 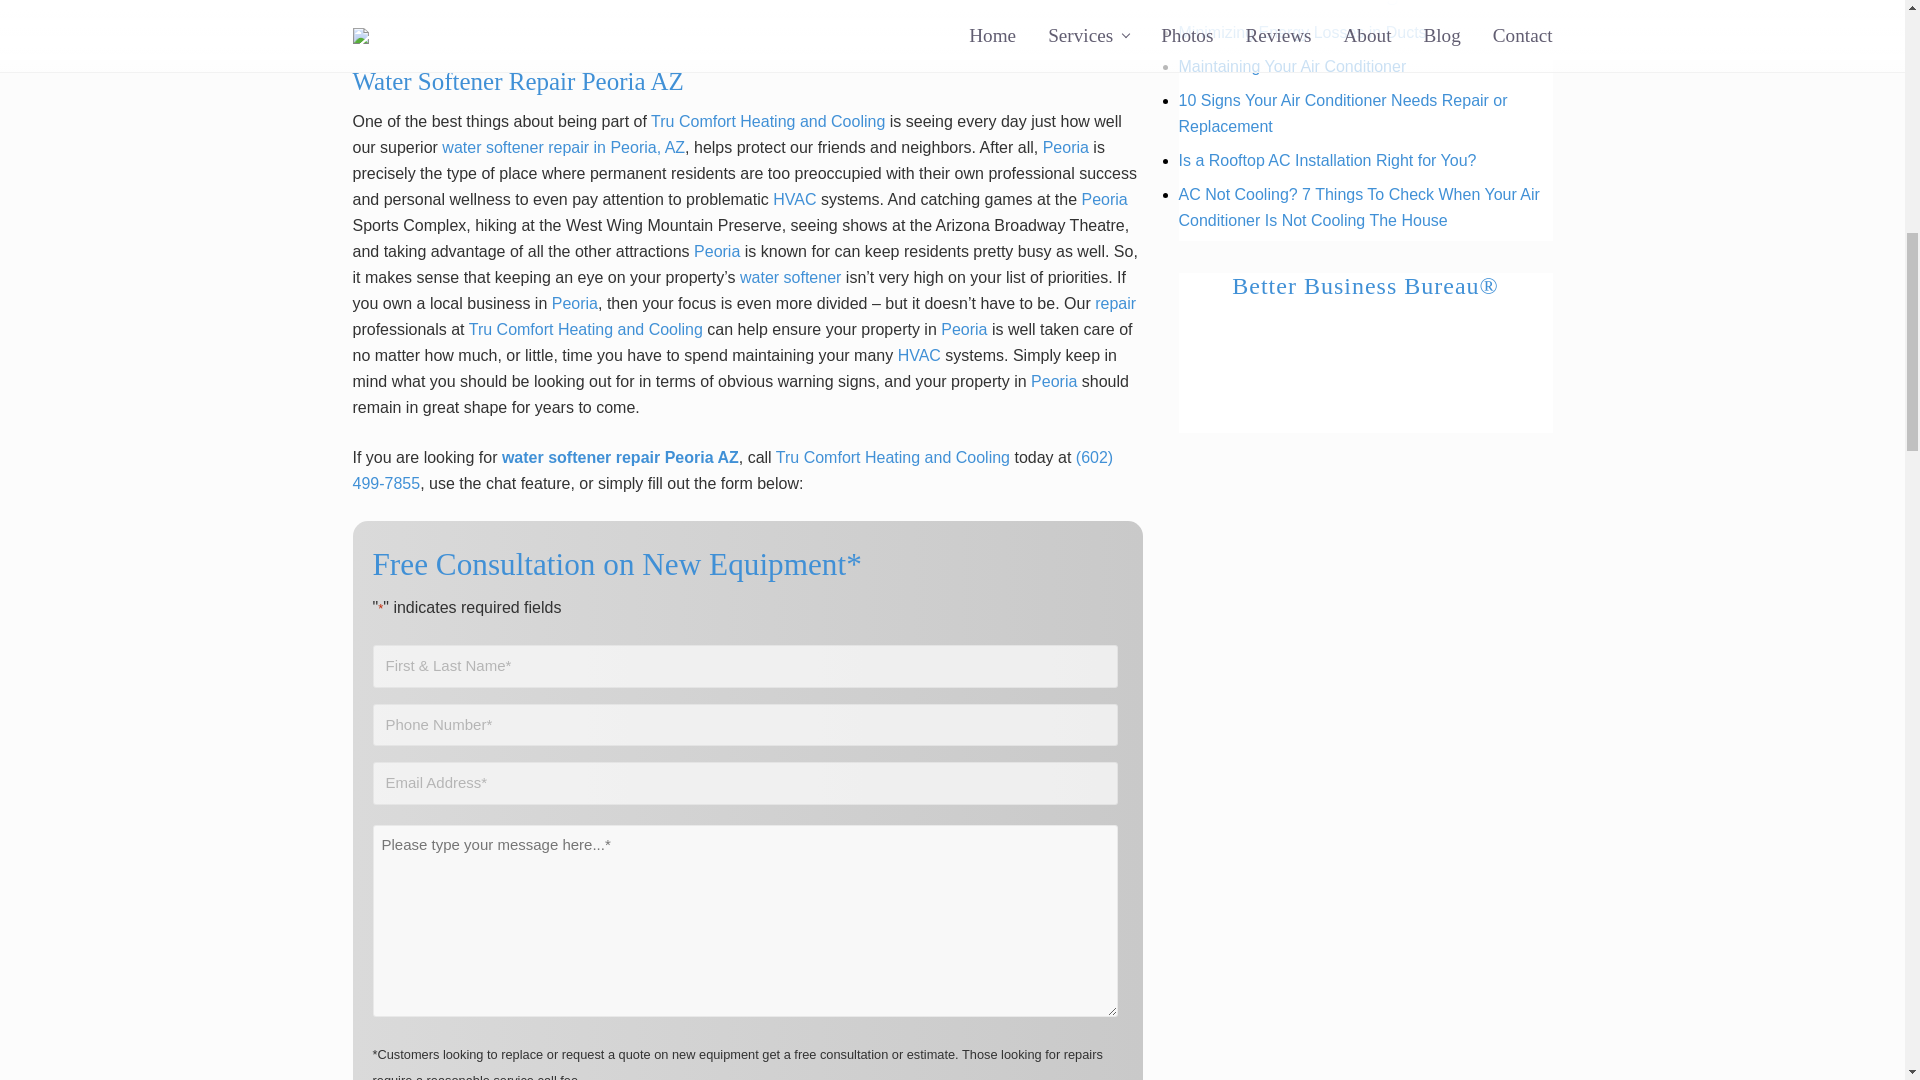 I want to click on Water Softener Repair Peoria AZ, so click(x=746, y=21).